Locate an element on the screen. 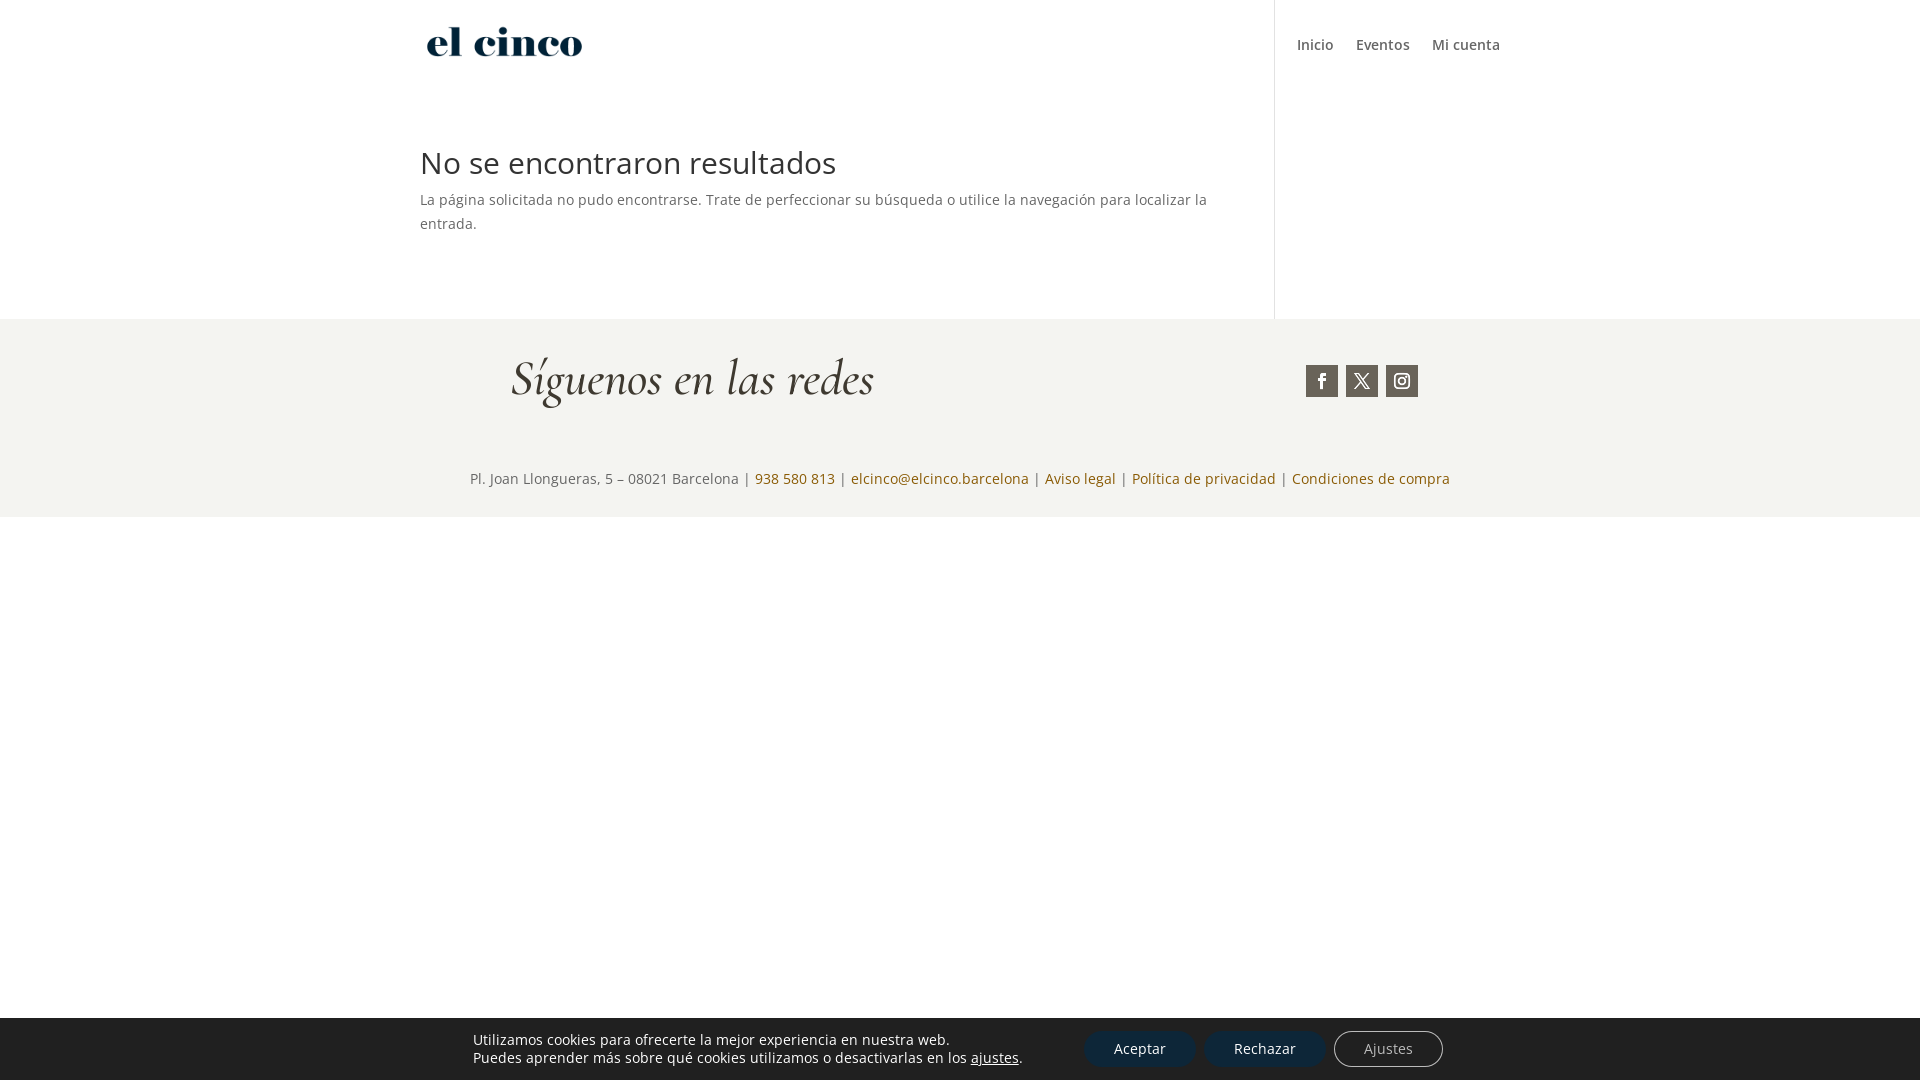 This screenshot has width=1920, height=1080. Aceptar is located at coordinates (1140, 1049).